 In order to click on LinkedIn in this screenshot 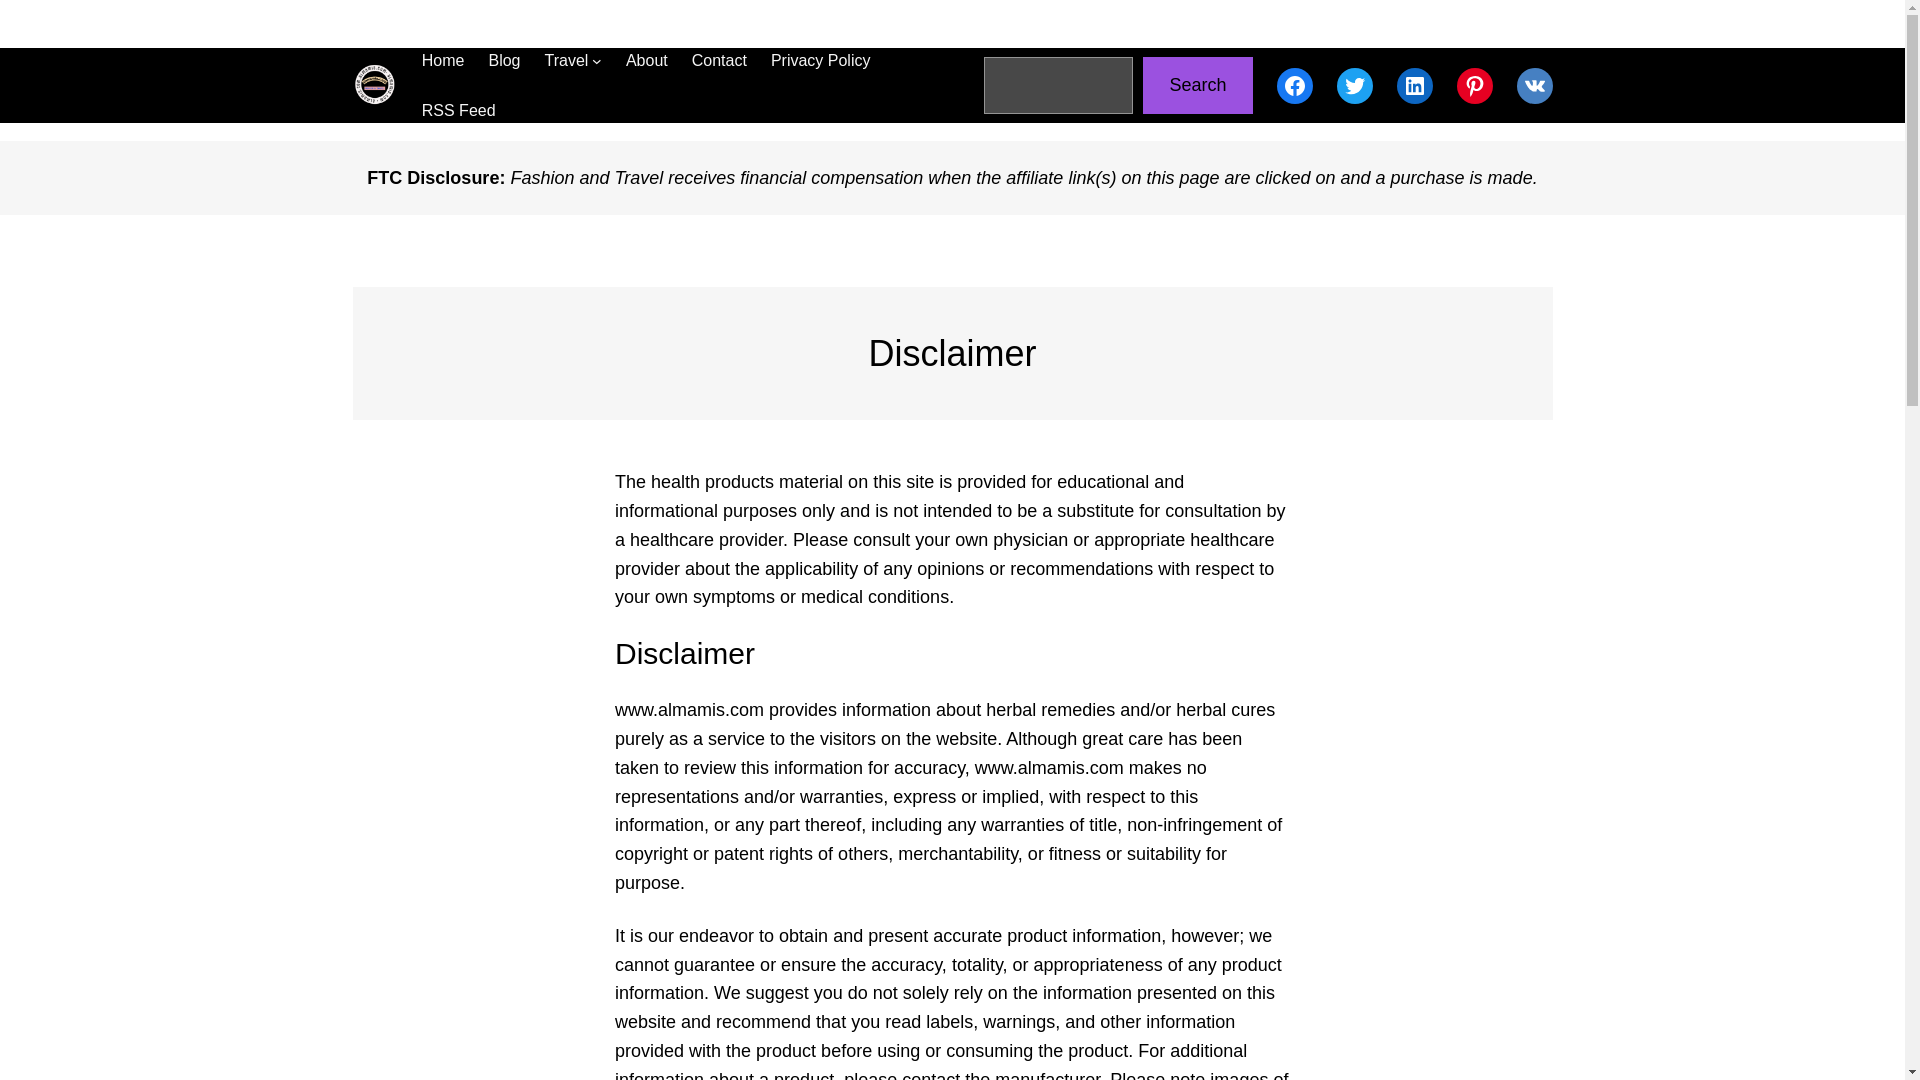, I will do `click(1414, 86)`.